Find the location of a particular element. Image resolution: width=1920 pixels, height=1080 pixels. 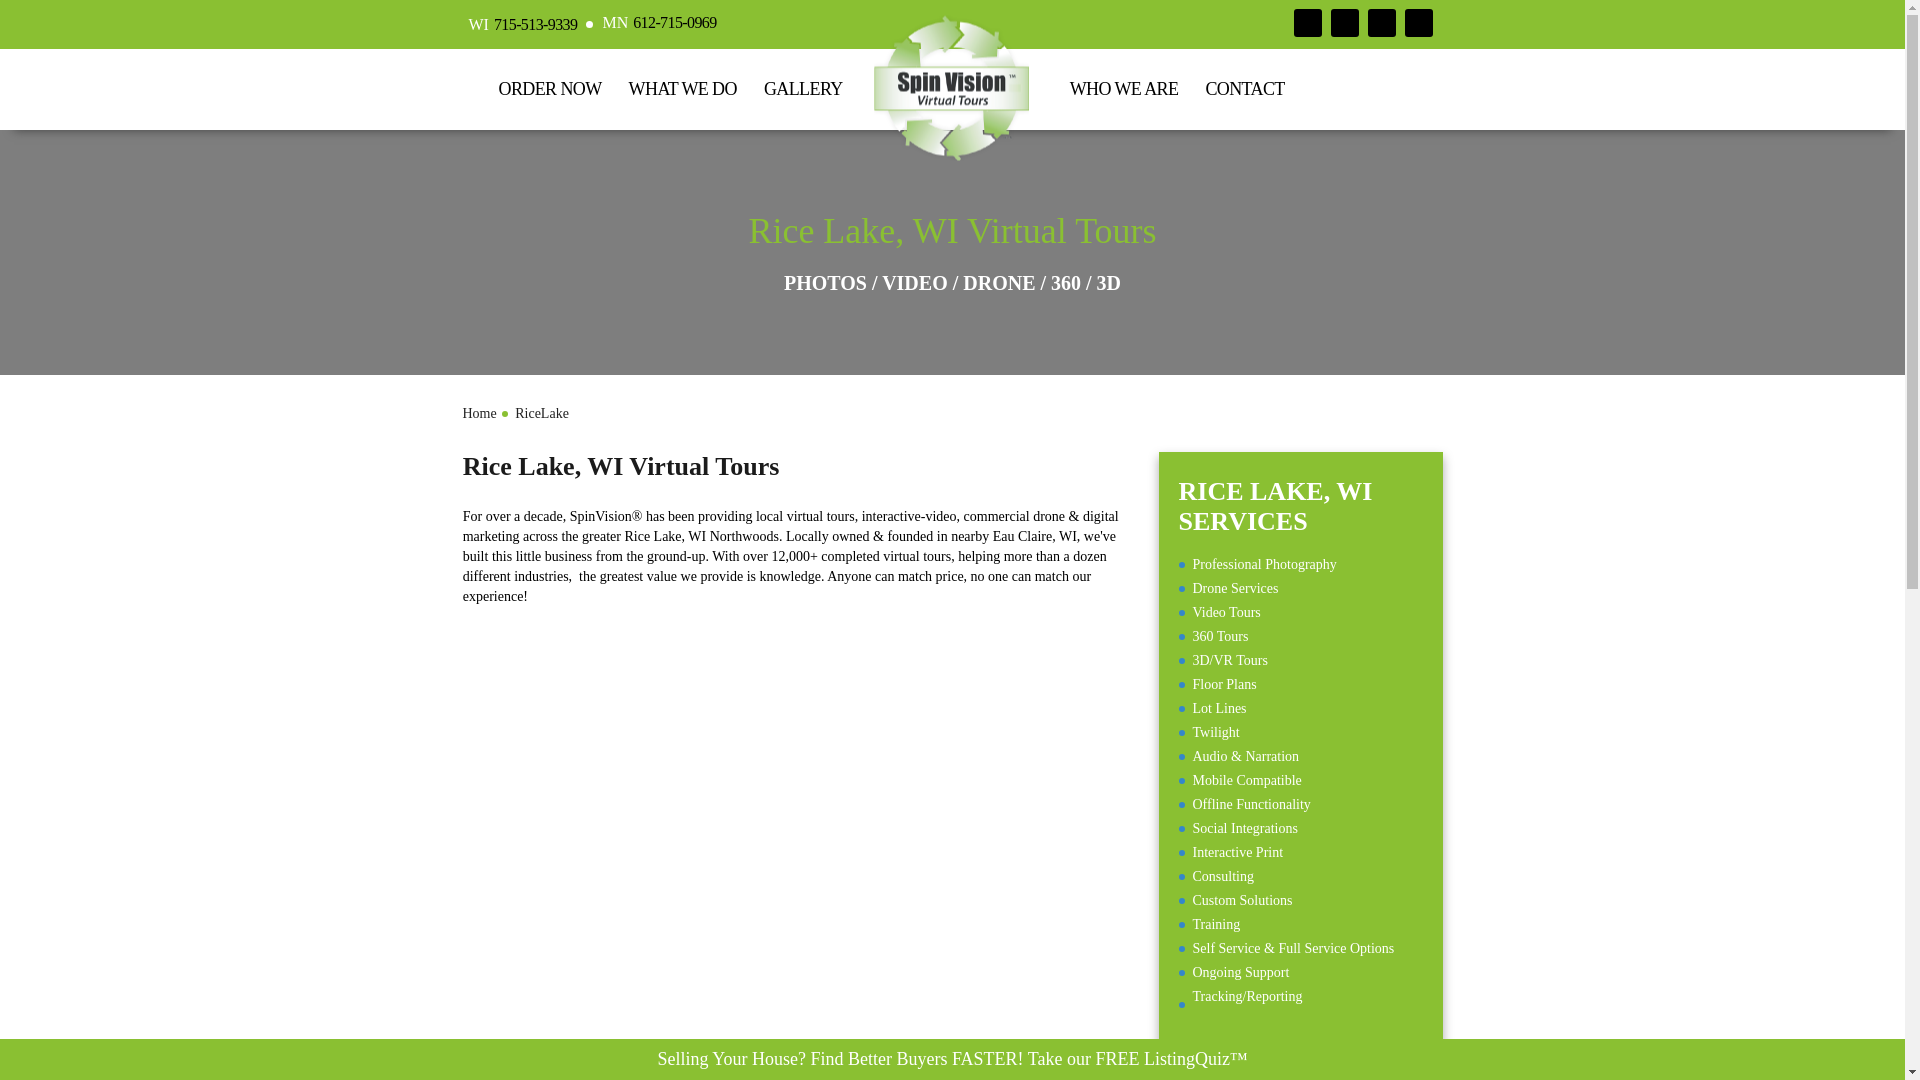

CONTACT is located at coordinates (1244, 88).